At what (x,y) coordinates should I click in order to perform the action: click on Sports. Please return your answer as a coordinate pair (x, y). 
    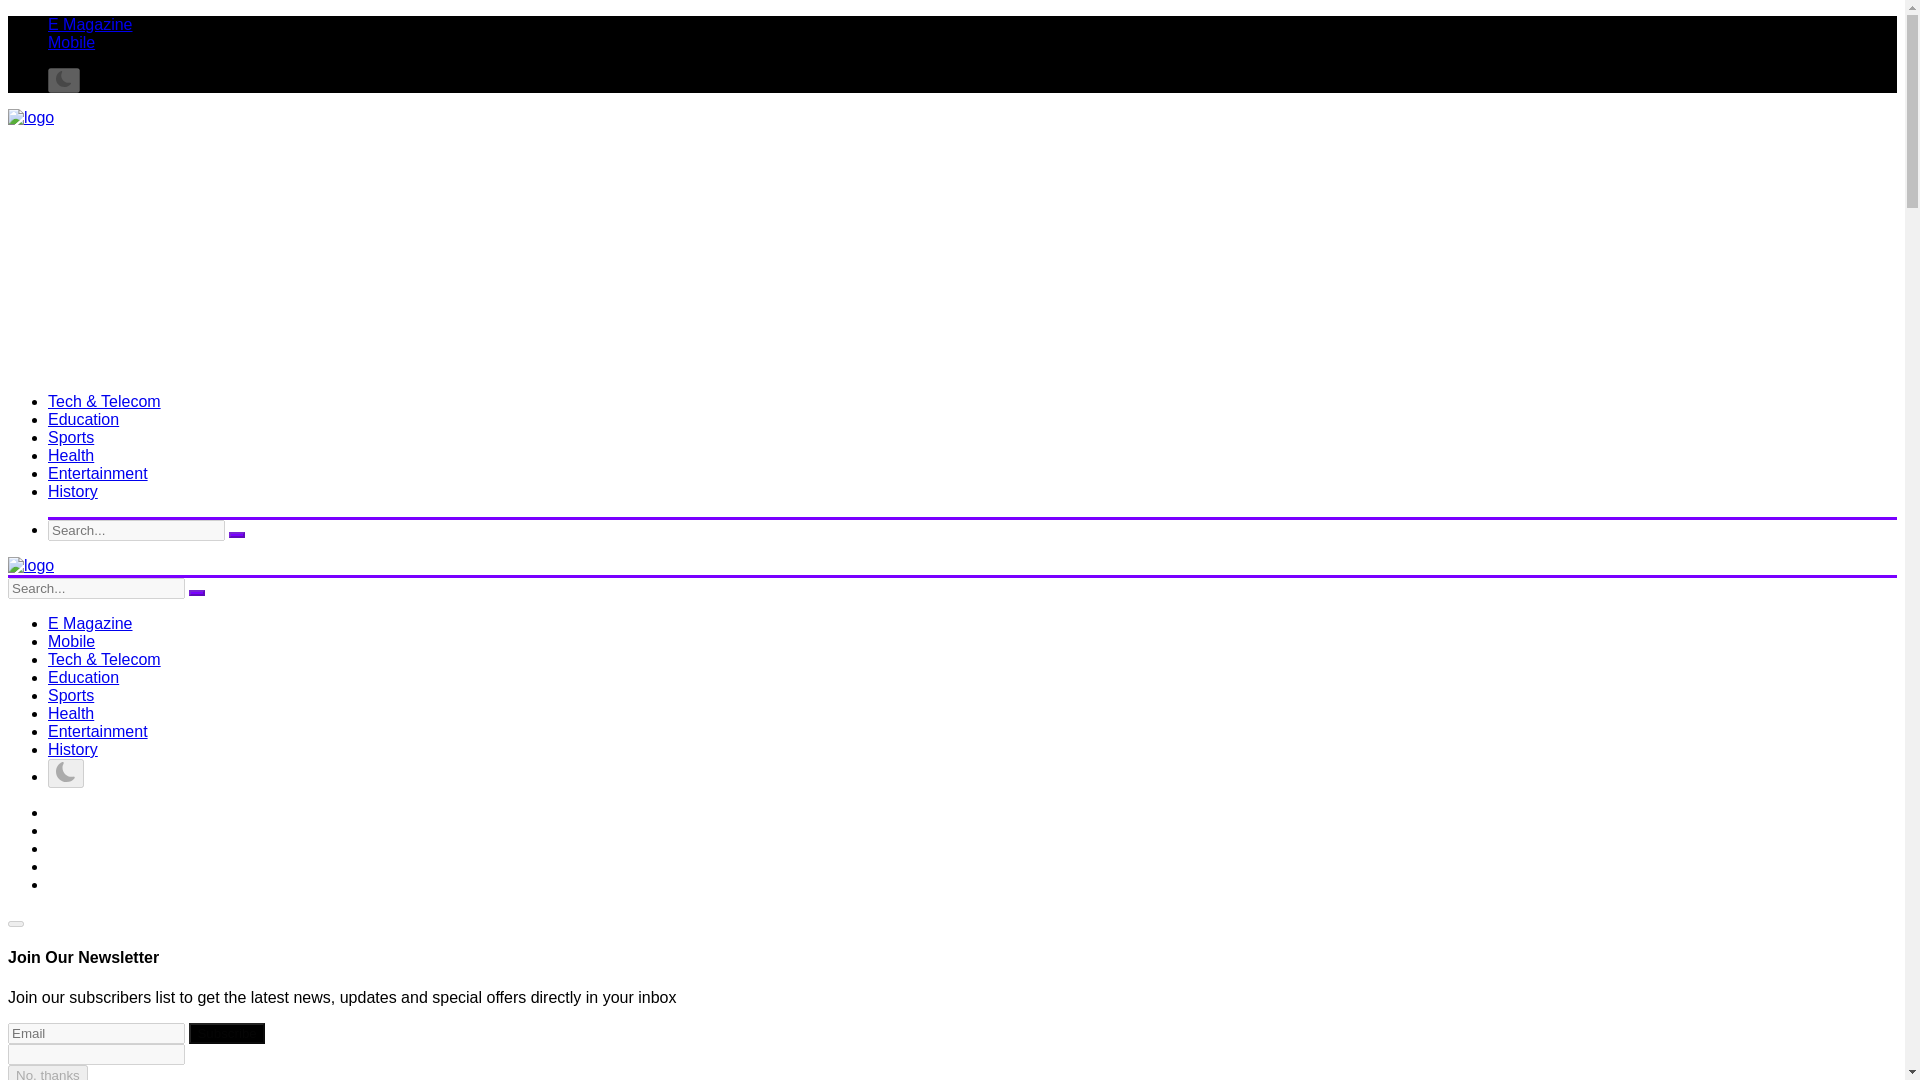
    Looking at the image, I should click on (71, 695).